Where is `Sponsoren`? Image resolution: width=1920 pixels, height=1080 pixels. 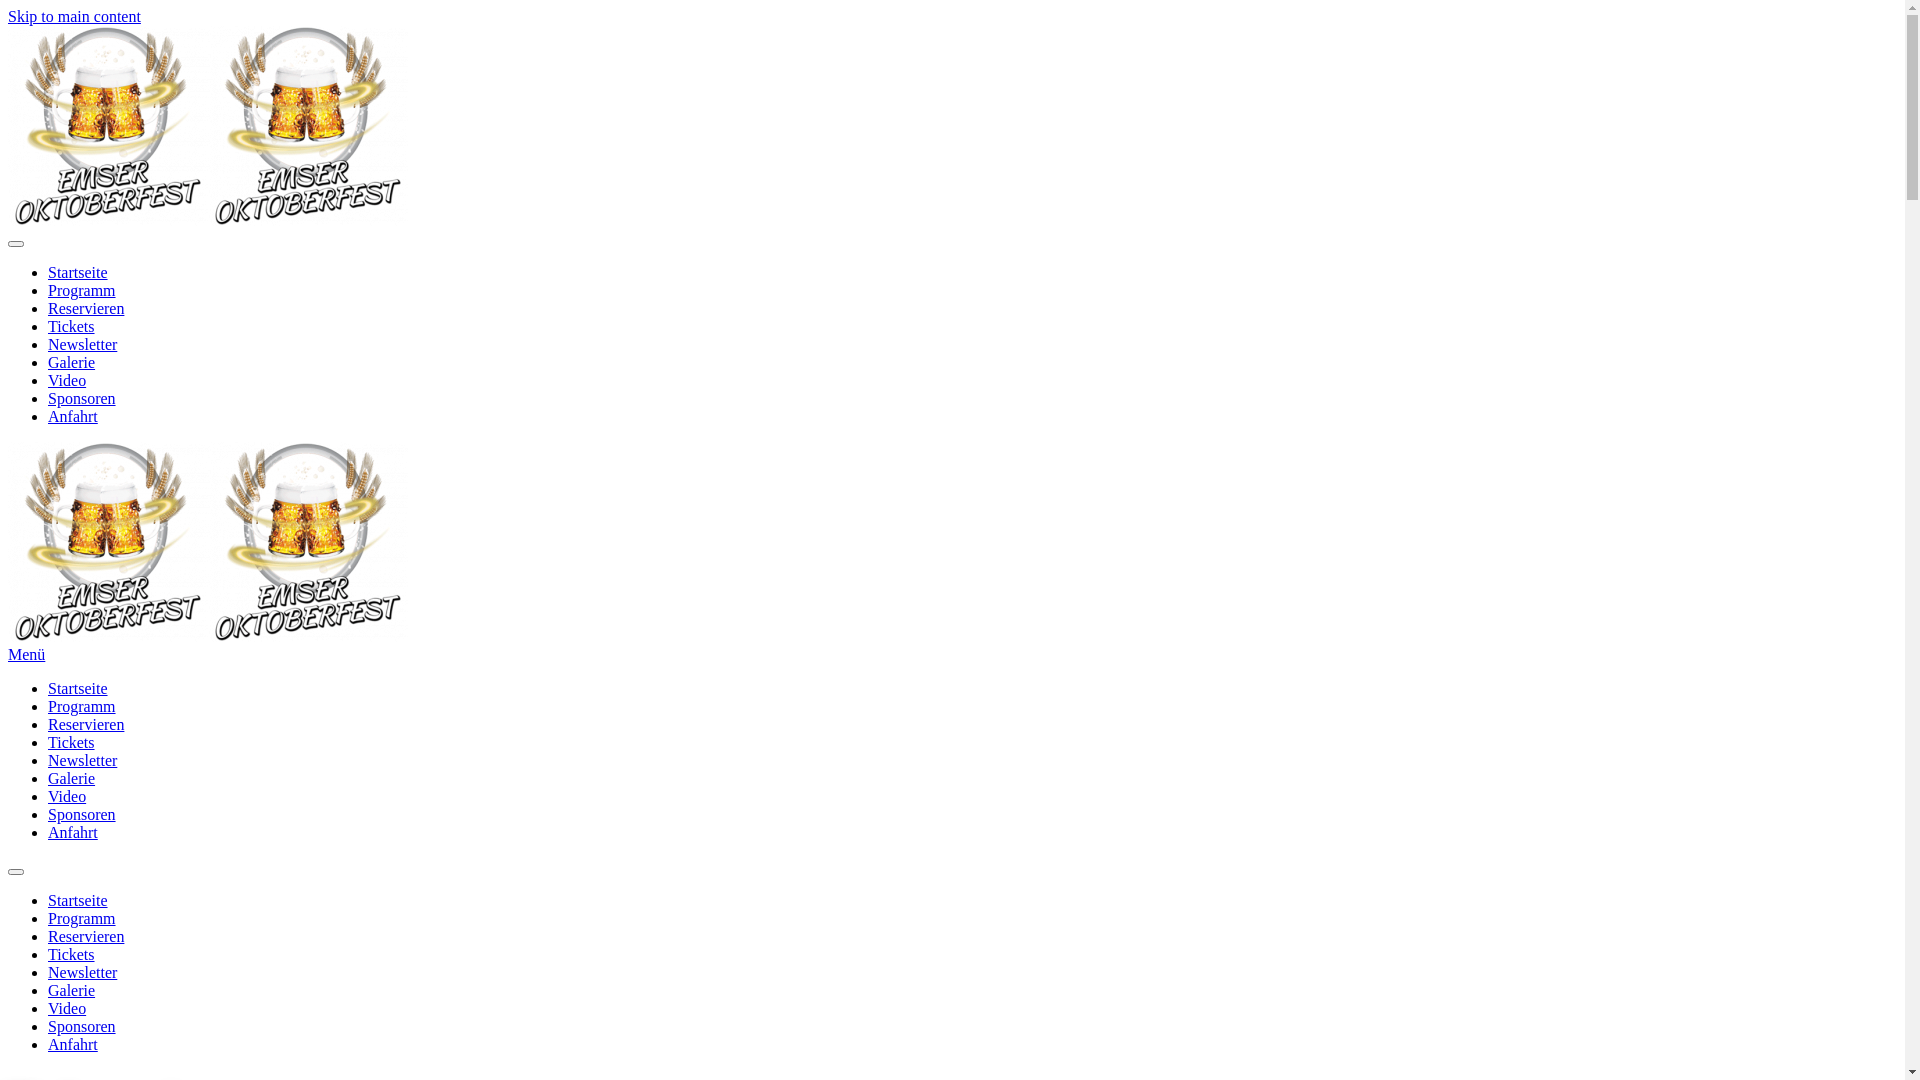
Sponsoren is located at coordinates (82, 398).